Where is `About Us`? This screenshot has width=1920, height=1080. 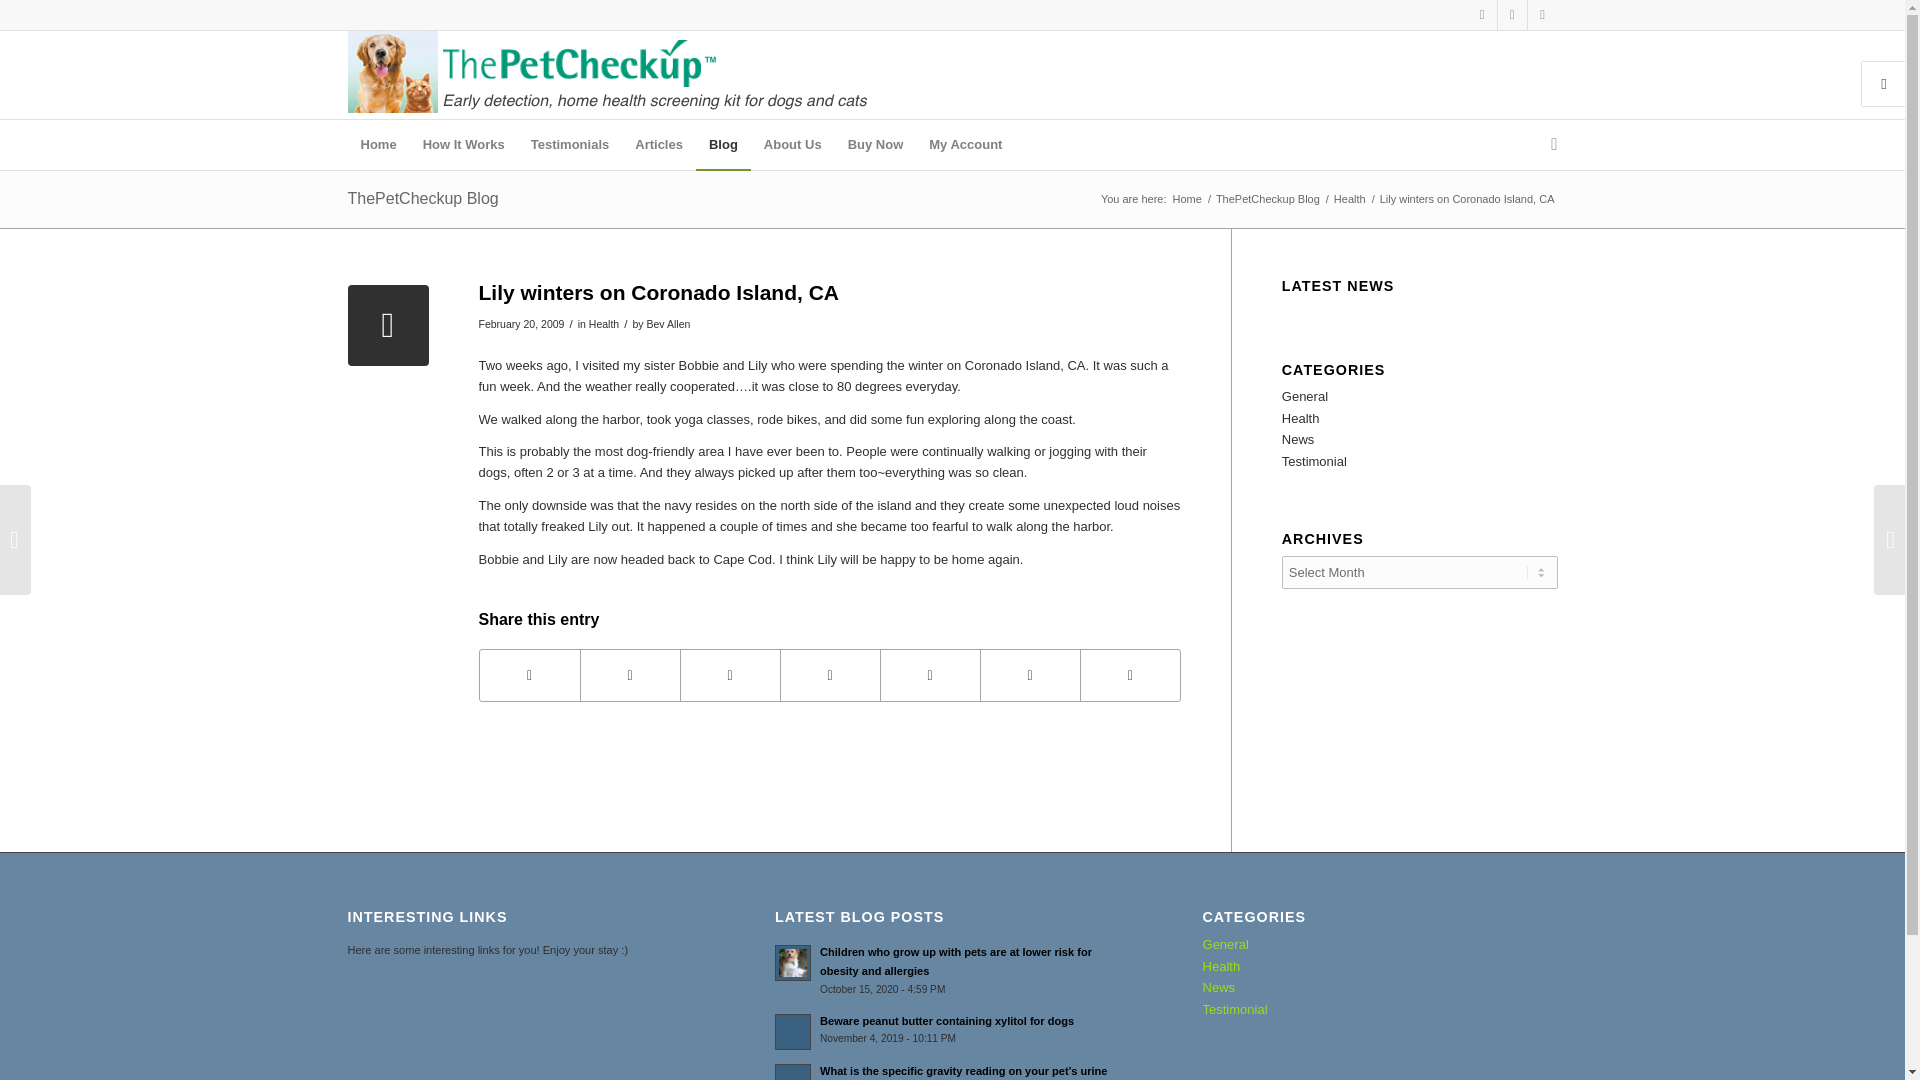
About Us is located at coordinates (792, 144).